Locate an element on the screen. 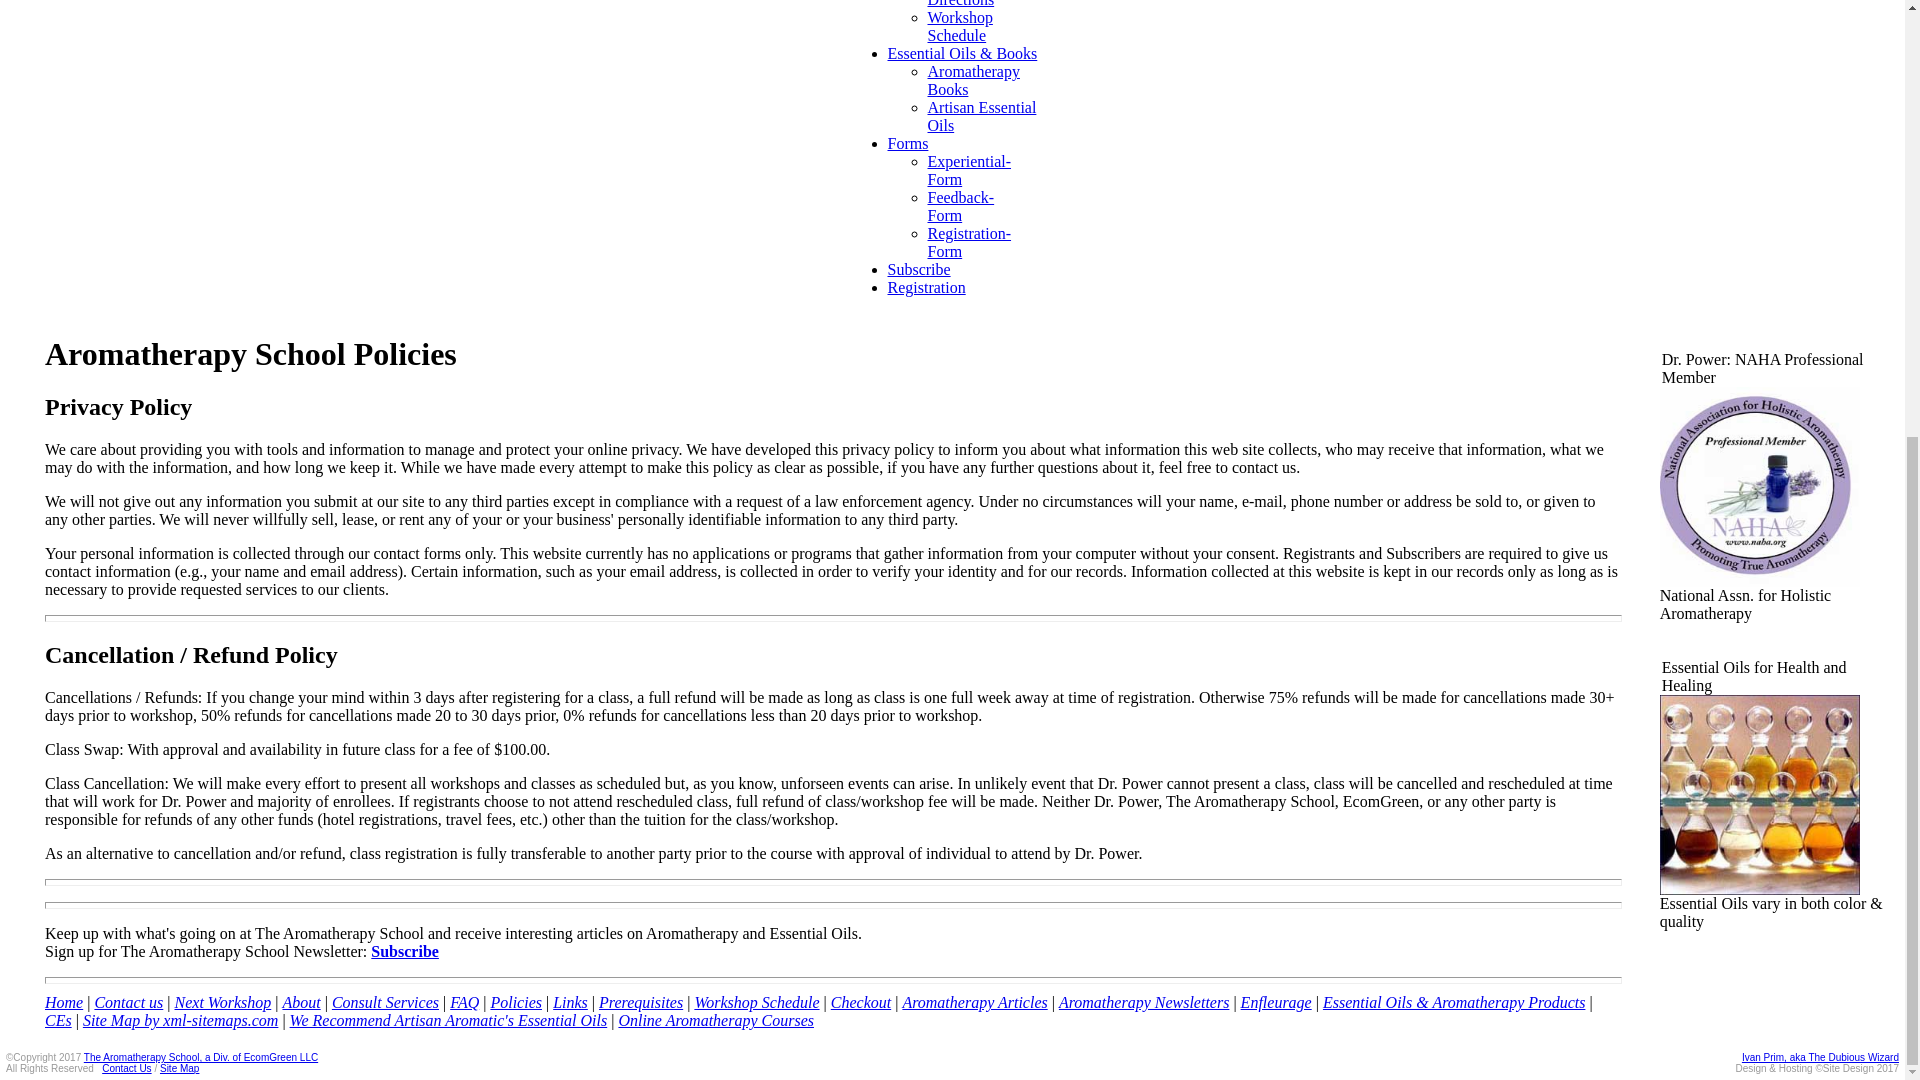 Image resolution: width=1920 pixels, height=1080 pixels. Subscribe is located at coordinates (404, 951).